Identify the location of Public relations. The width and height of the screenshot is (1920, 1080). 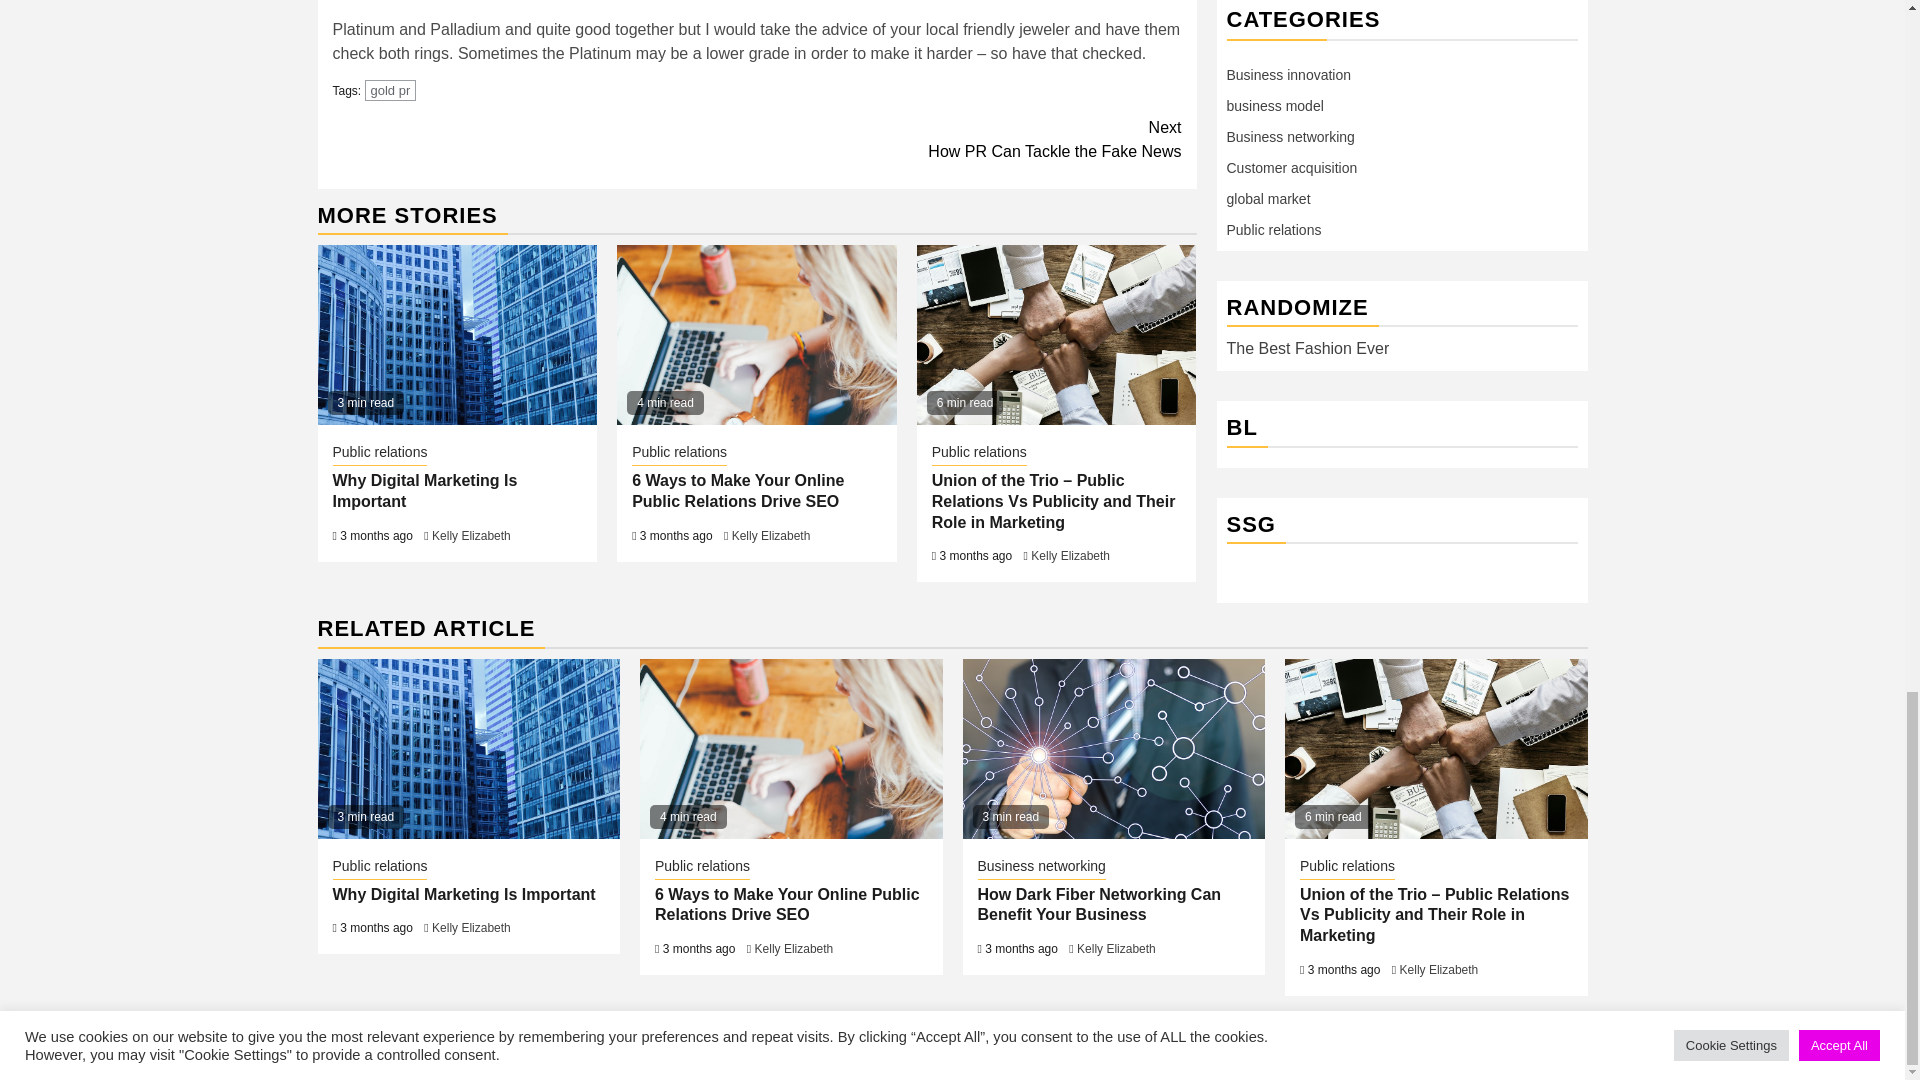
(979, 453).